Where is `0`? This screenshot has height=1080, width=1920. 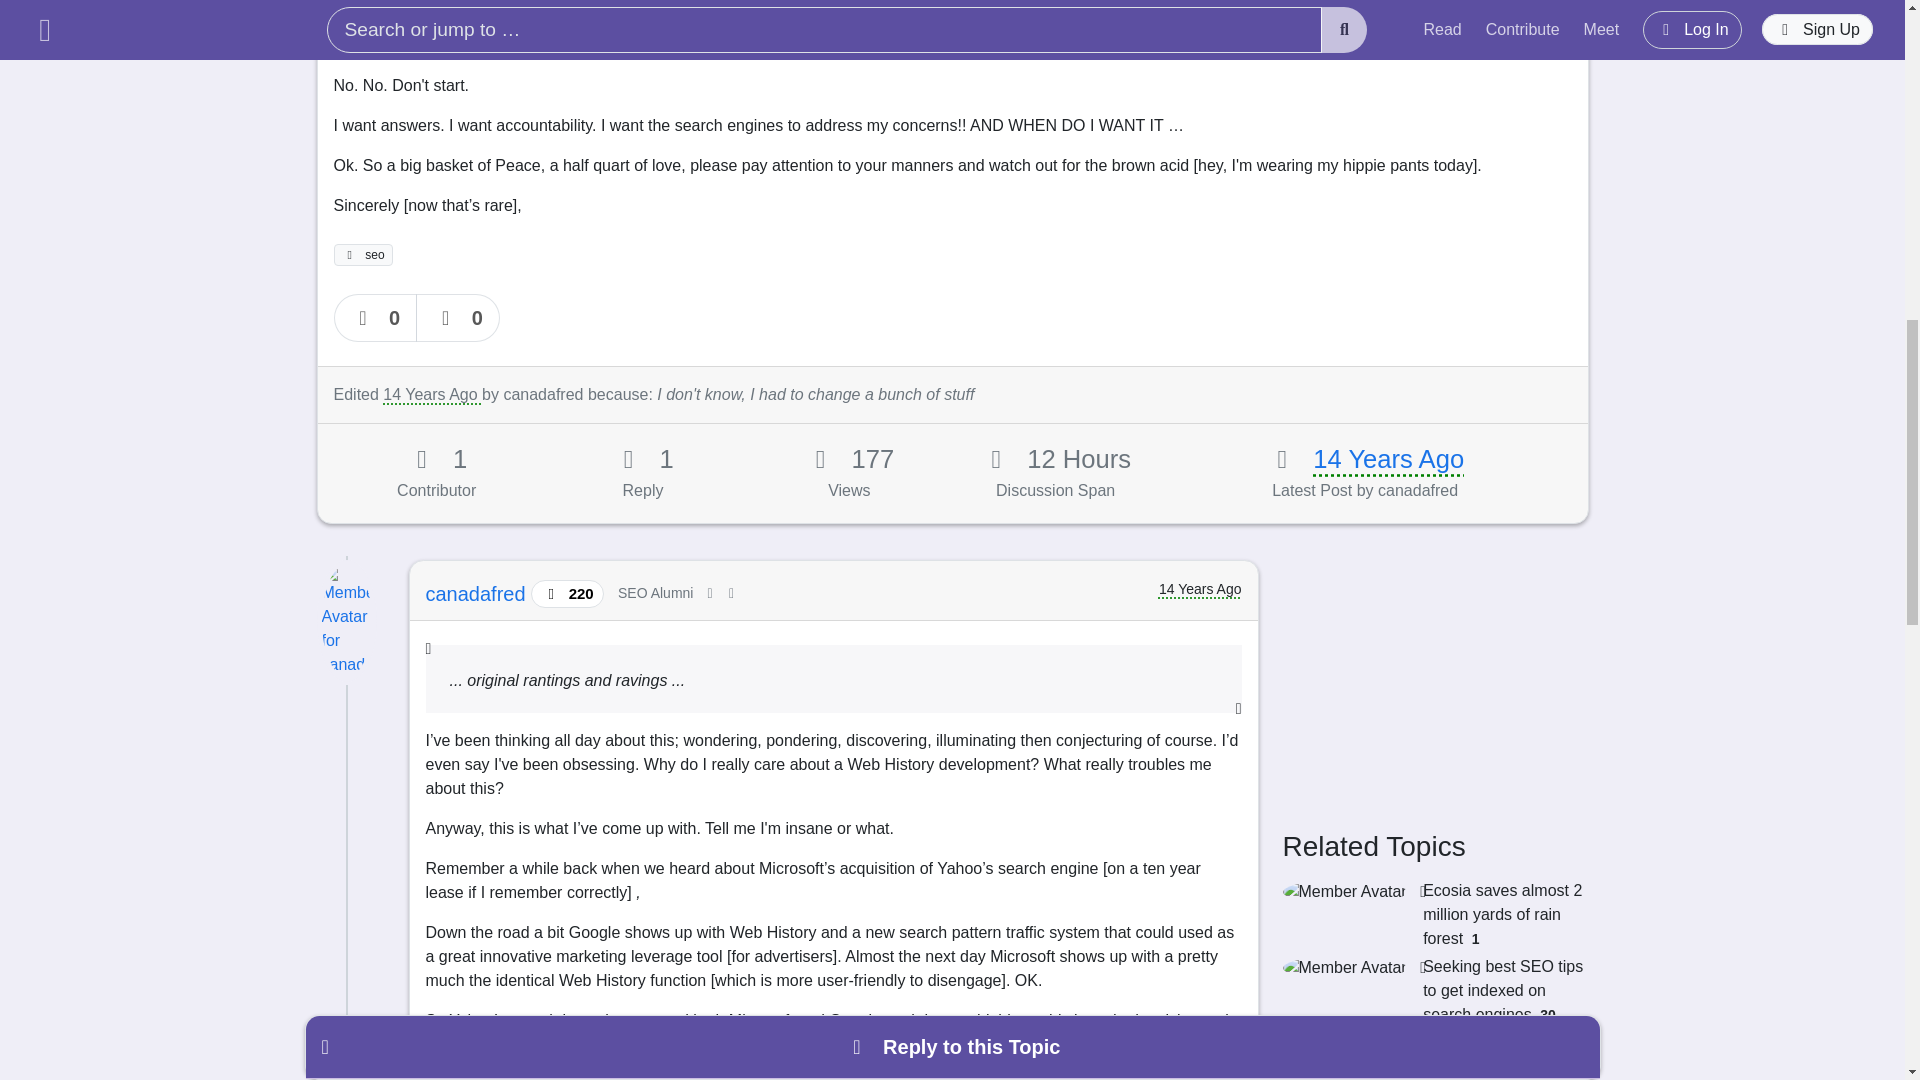
0 is located at coordinates (376, 318).